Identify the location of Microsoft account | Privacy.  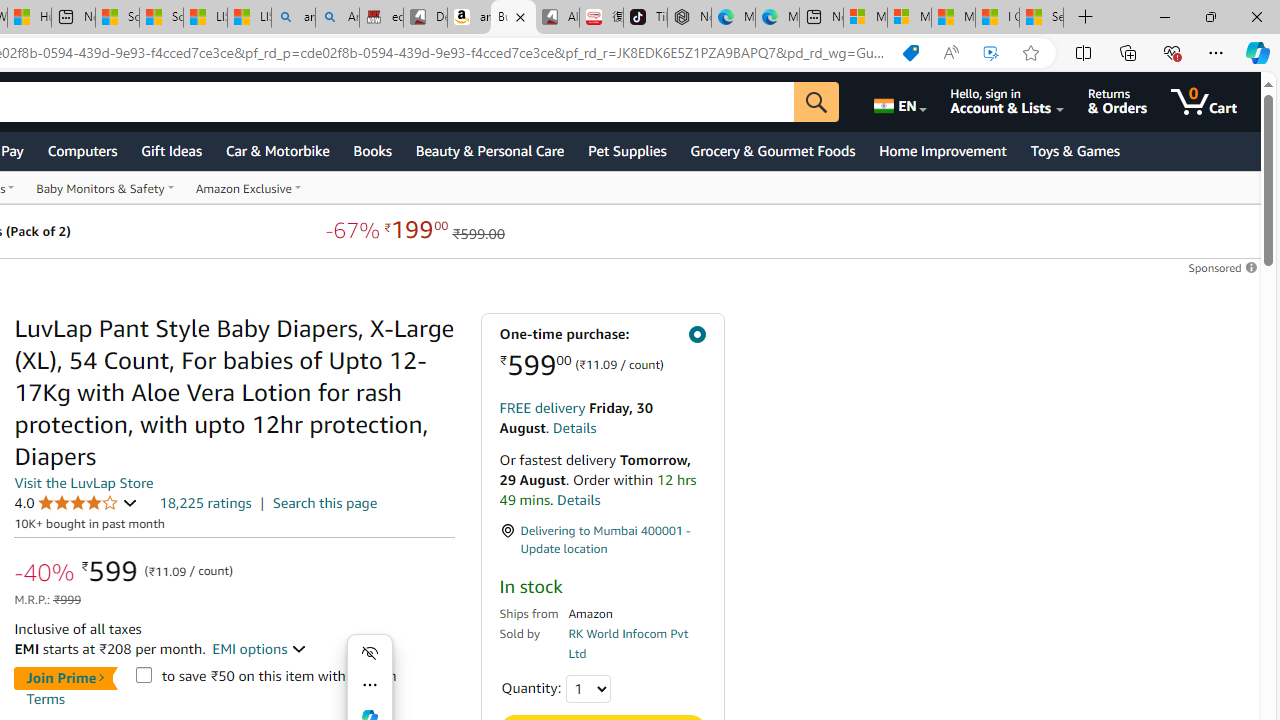
(909, 18).